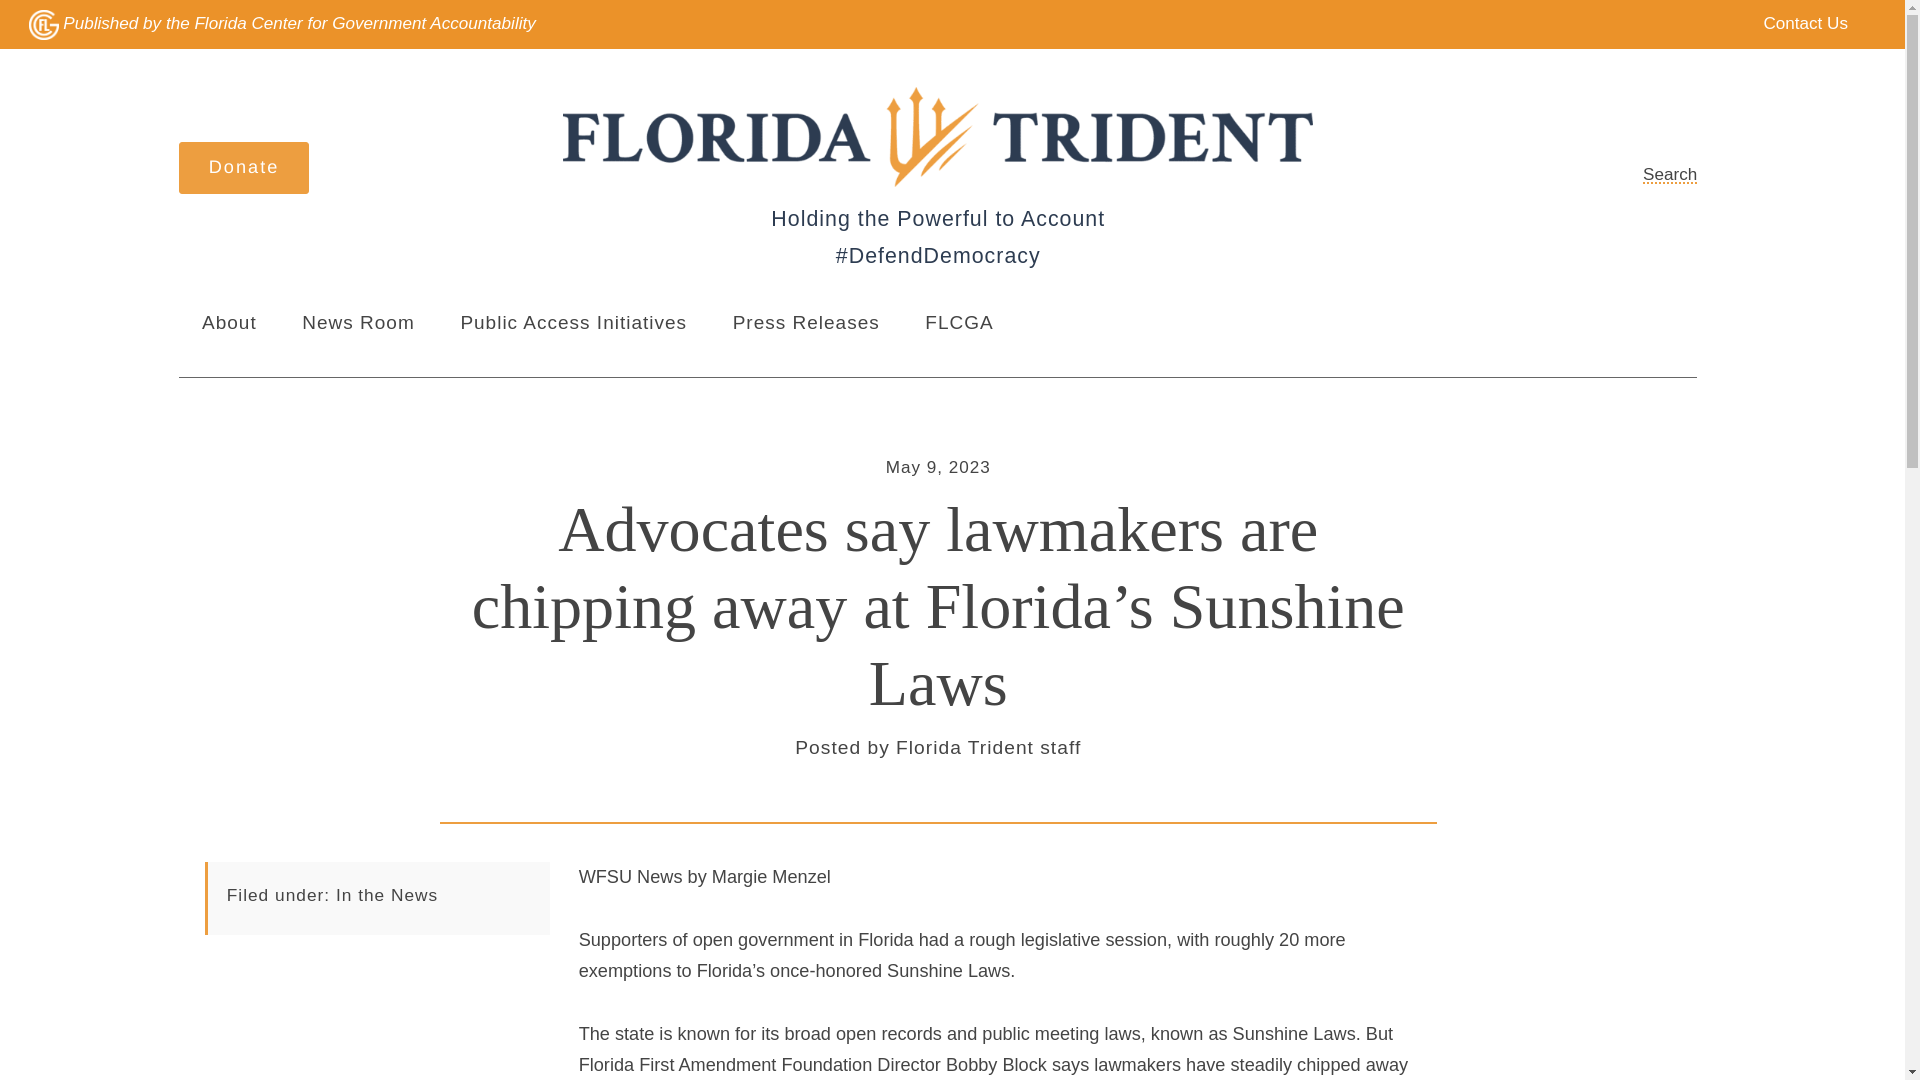 This screenshot has width=1920, height=1080. Describe the element at coordinates (244, 168) in the screenshot. I see `Donate` at that location.